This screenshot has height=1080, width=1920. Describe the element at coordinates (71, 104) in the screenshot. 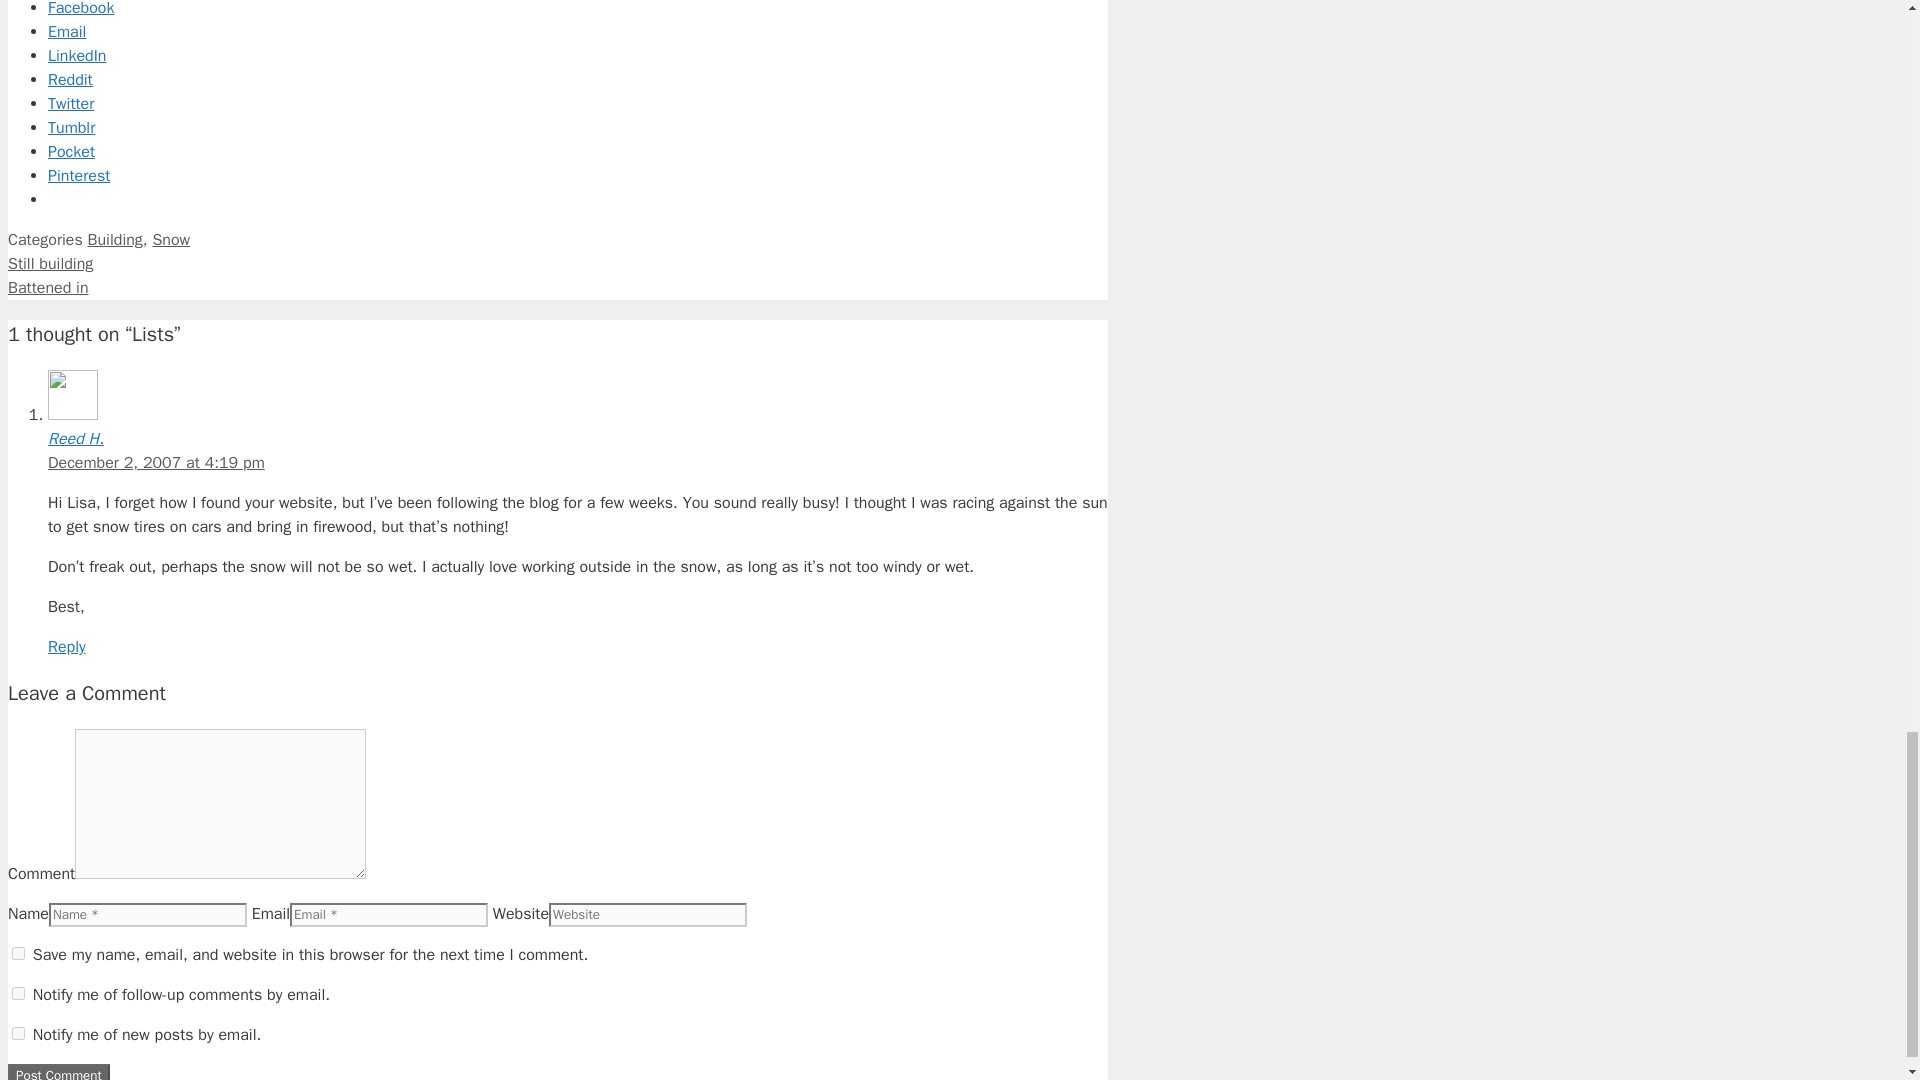

I see `Click to share on Twitter` at that location.